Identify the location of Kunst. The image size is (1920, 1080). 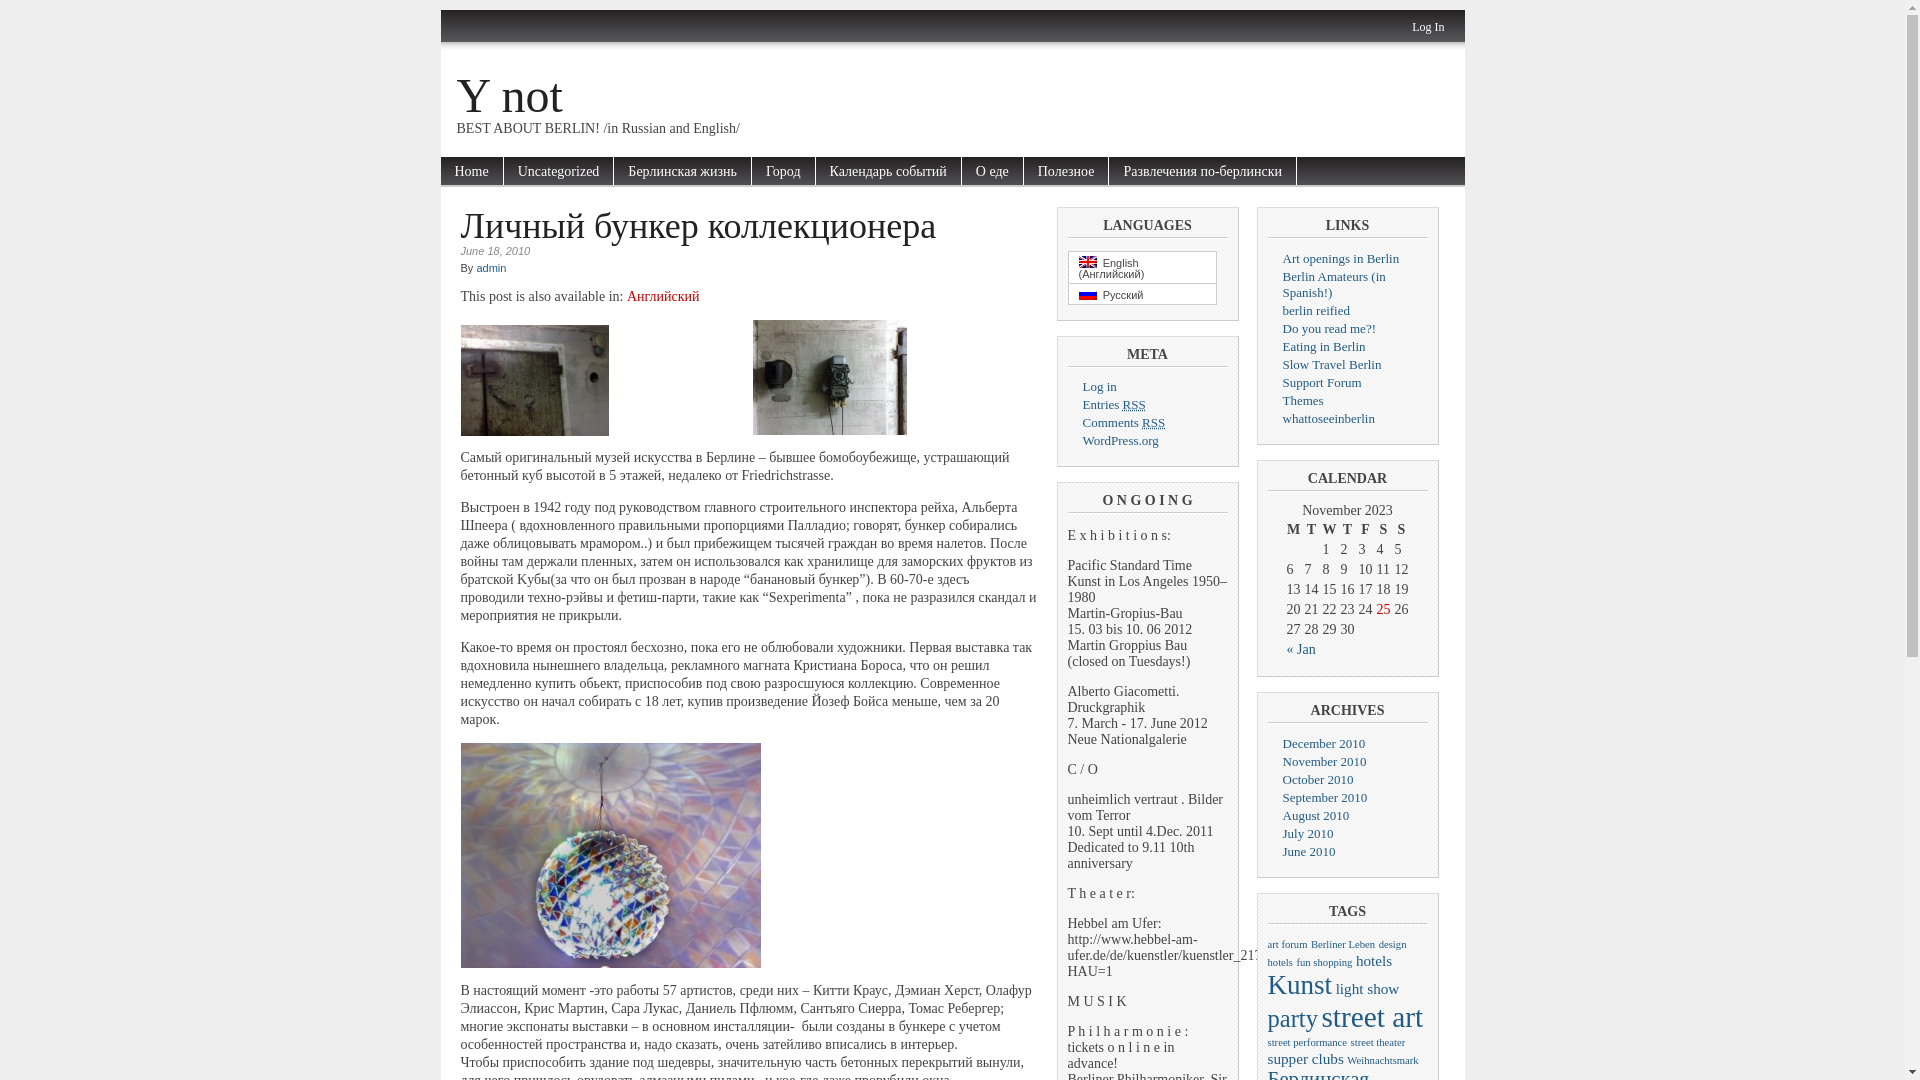
(1300, 985).